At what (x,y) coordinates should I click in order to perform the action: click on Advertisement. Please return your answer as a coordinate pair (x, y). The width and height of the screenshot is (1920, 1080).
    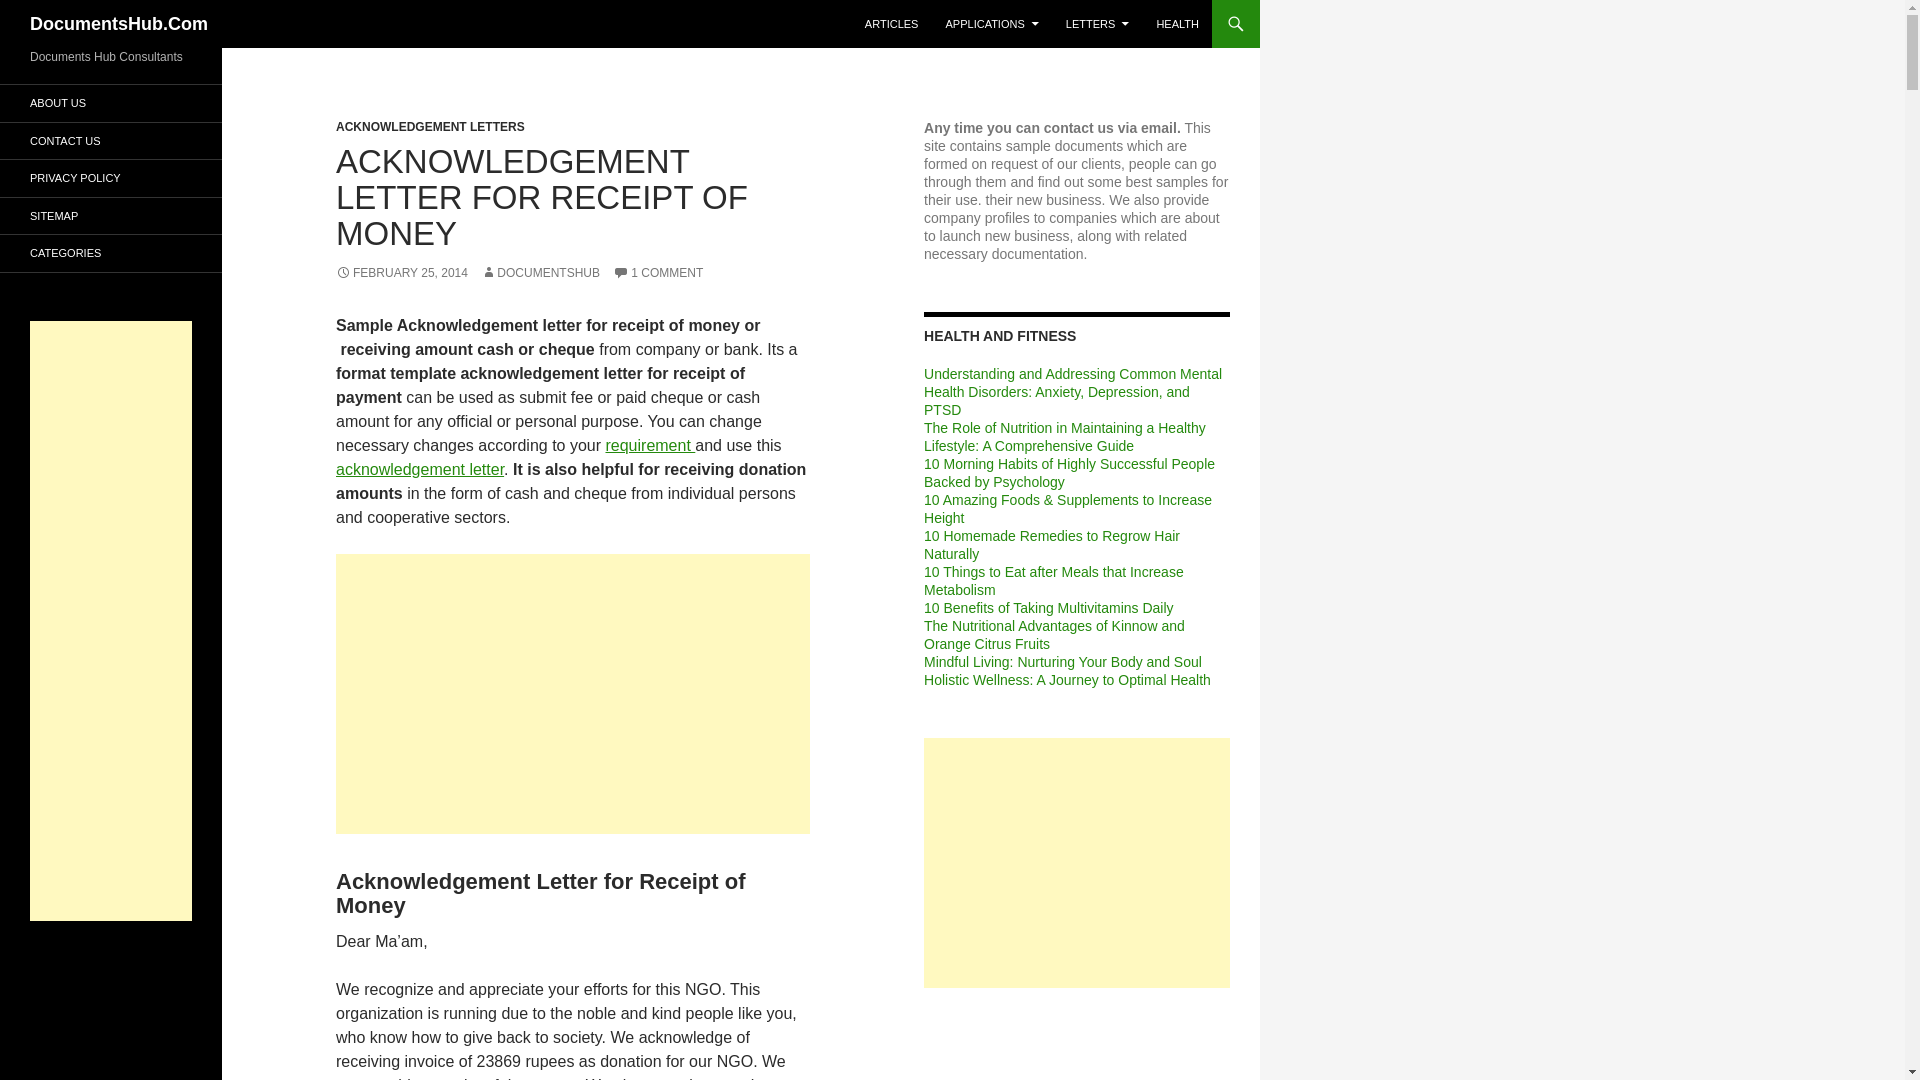
    Looking at the image, I should click on (1076, 862).